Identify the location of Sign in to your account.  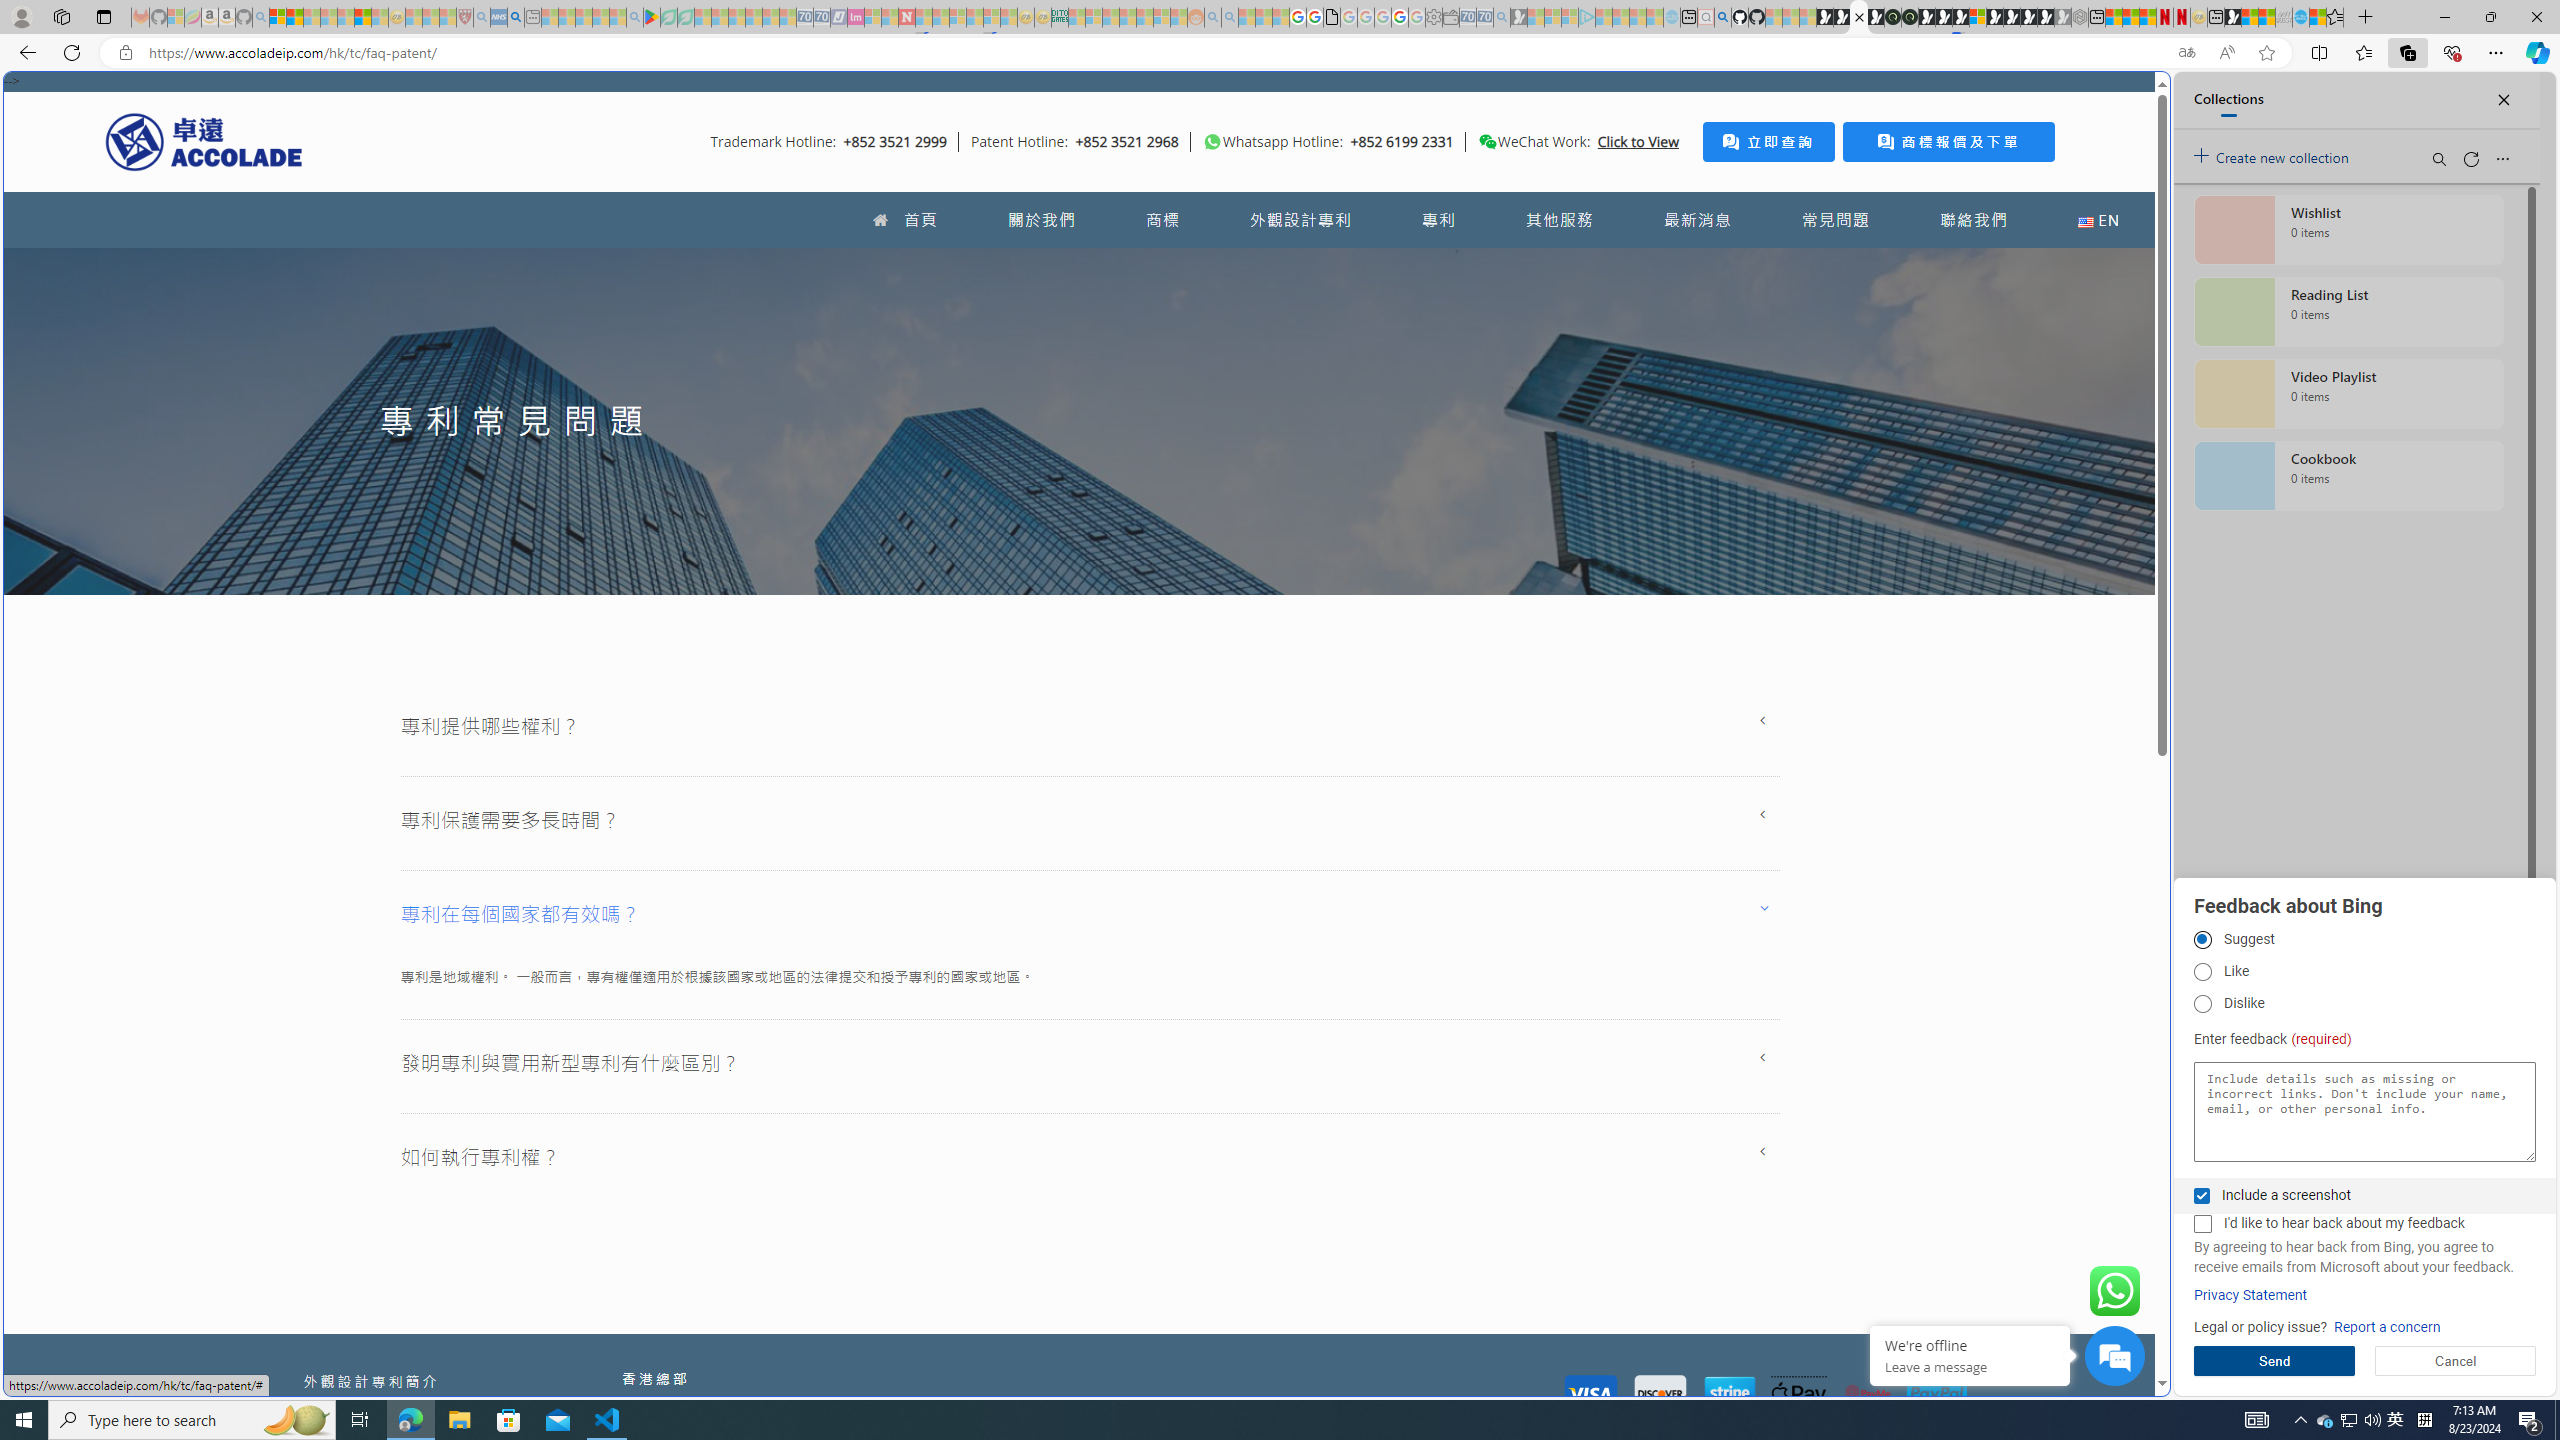
(1977, 17).